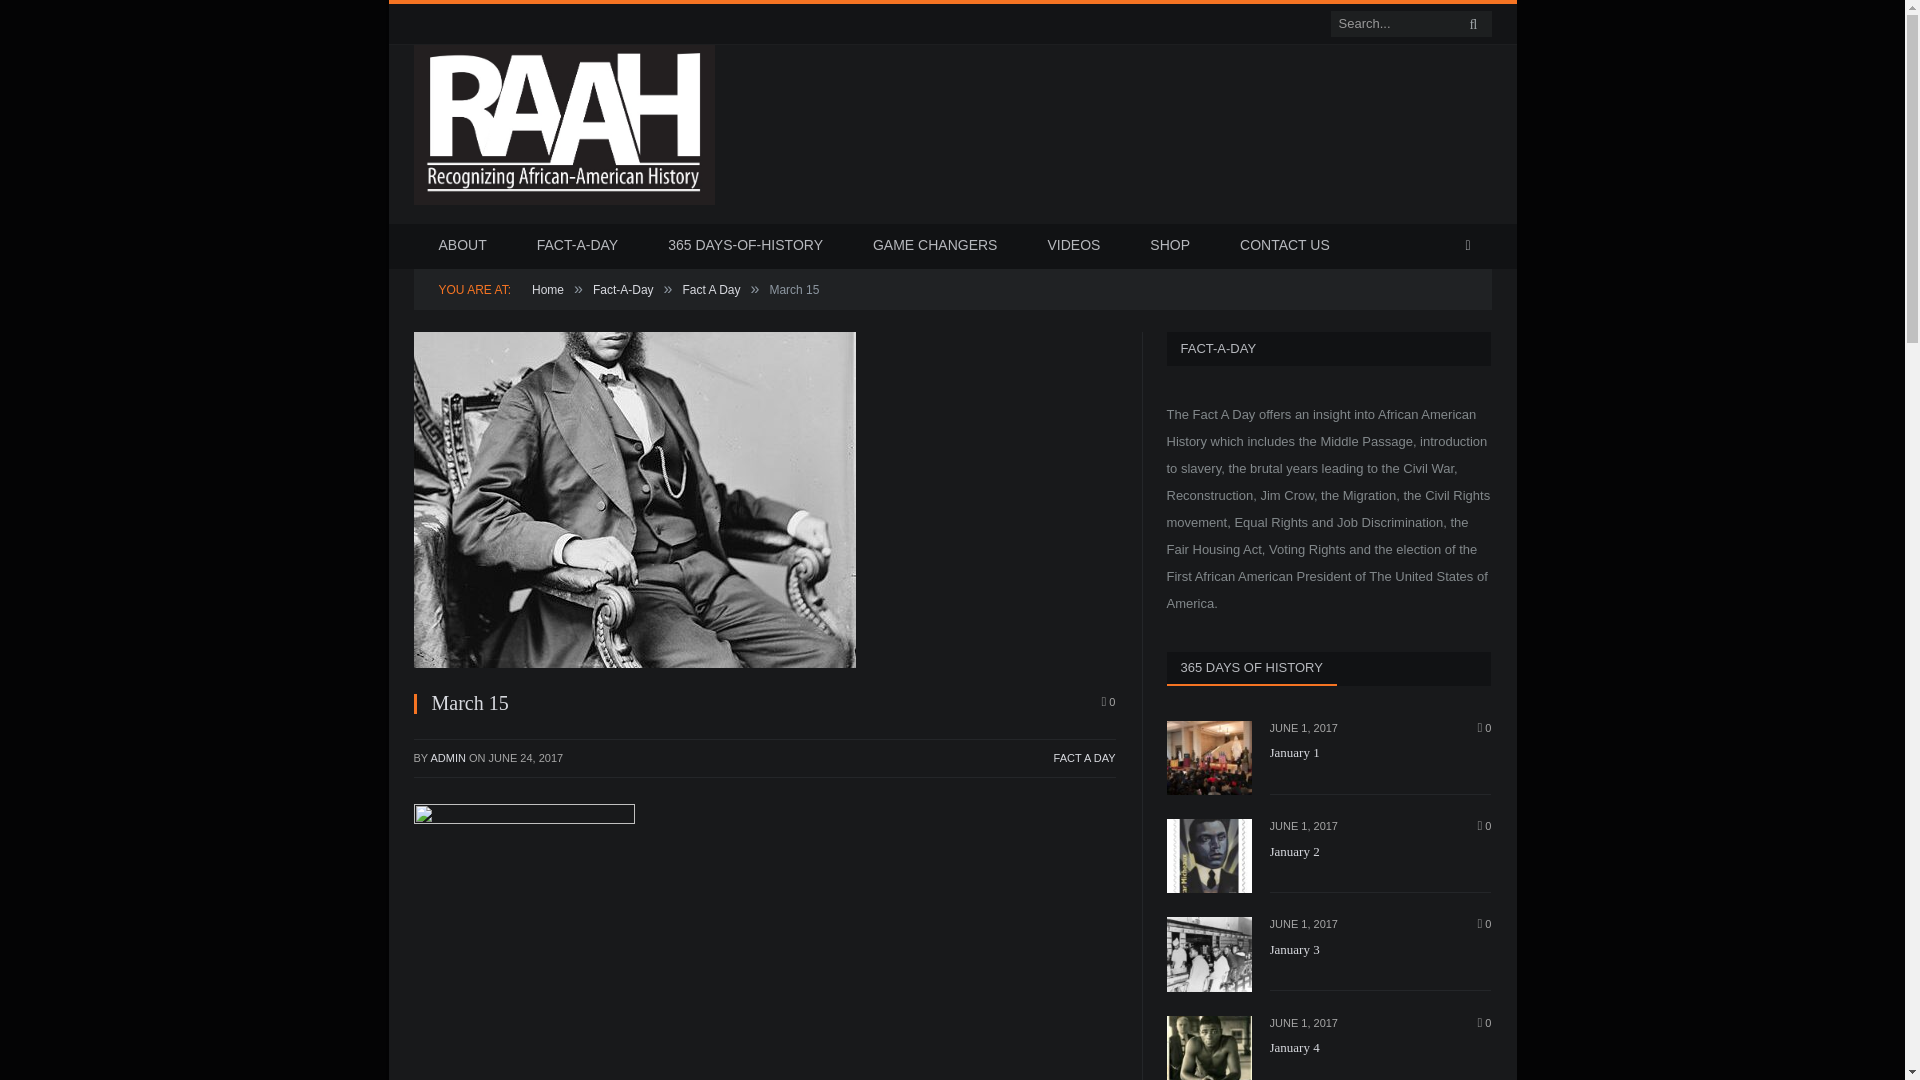 The width and height of the screenshot is (1920, 1080). Describe the element at coordinates (447, 757) in the screenshot. I see `ADMIN` at that location.